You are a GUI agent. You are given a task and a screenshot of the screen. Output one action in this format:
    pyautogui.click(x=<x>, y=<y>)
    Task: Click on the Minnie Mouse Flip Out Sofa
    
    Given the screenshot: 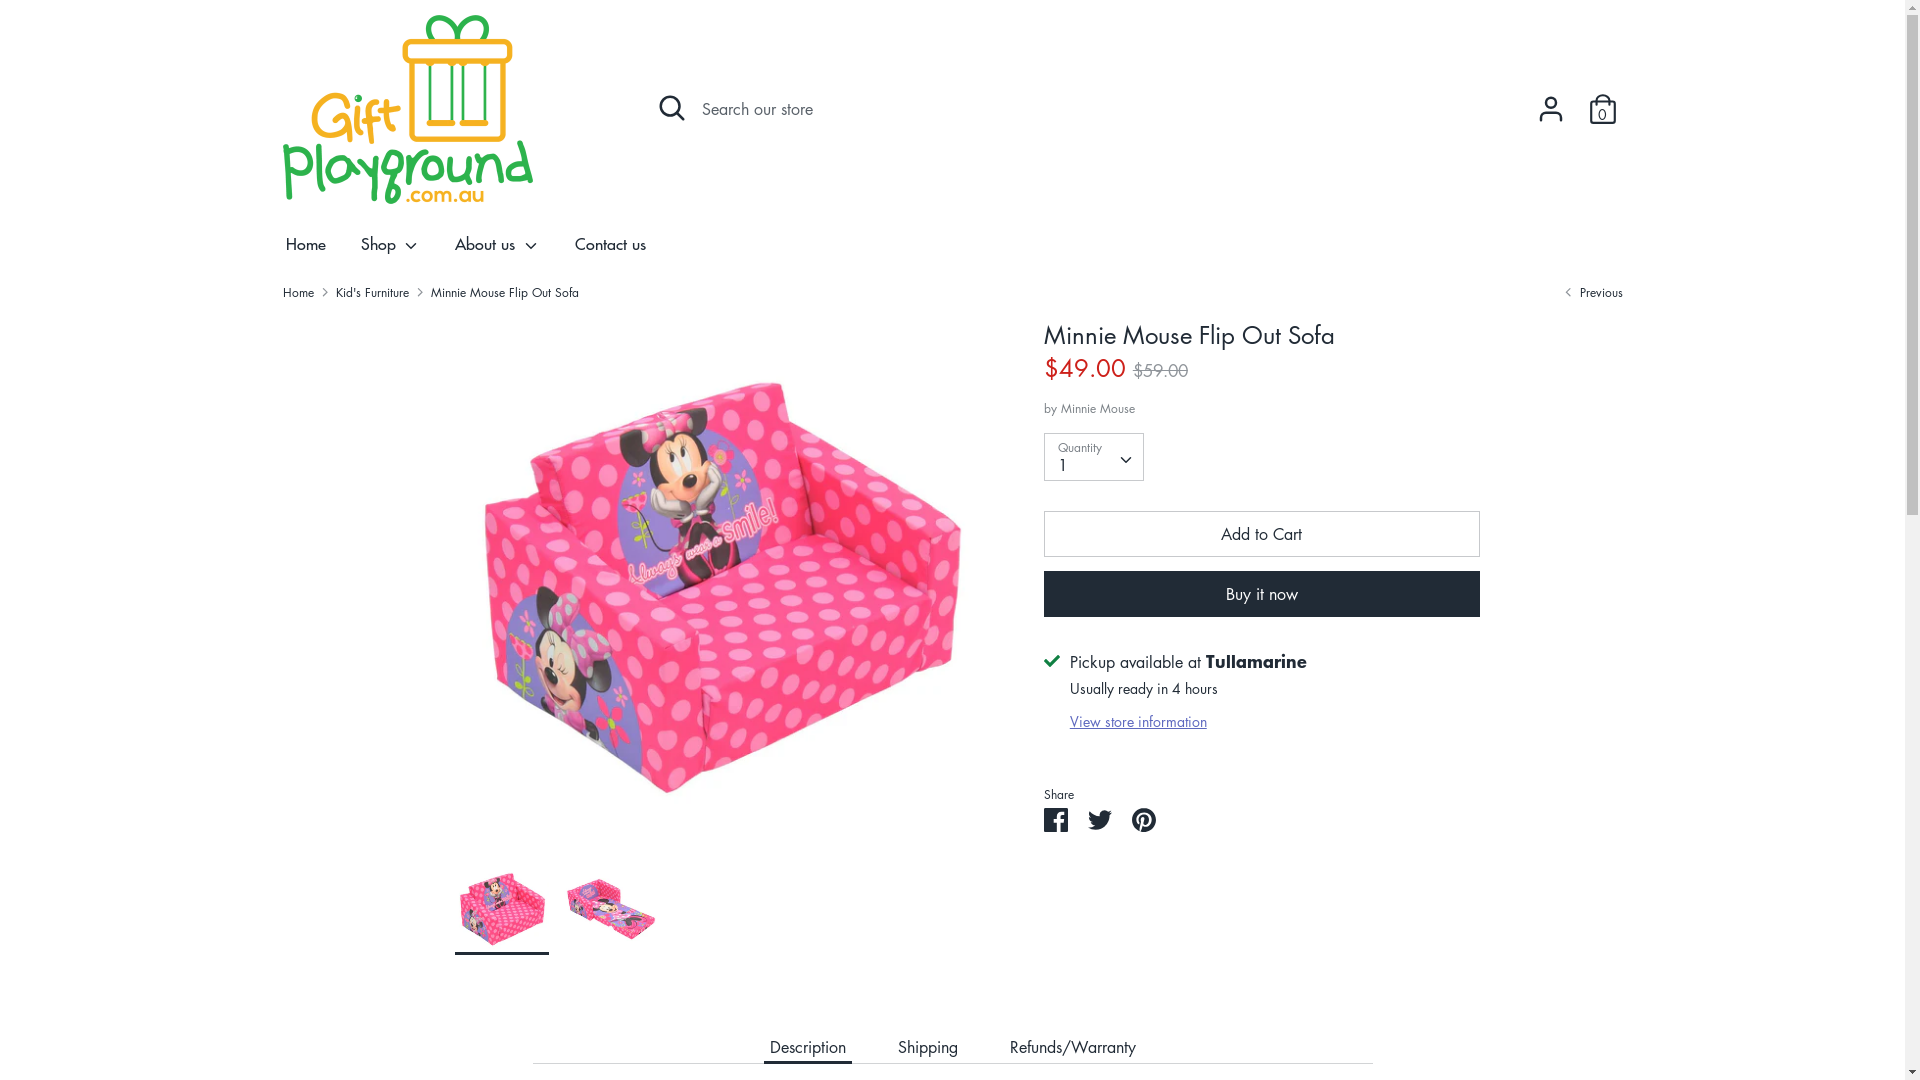 What is the action you would take?
    pyautogui.click(x=505, y=292)
    